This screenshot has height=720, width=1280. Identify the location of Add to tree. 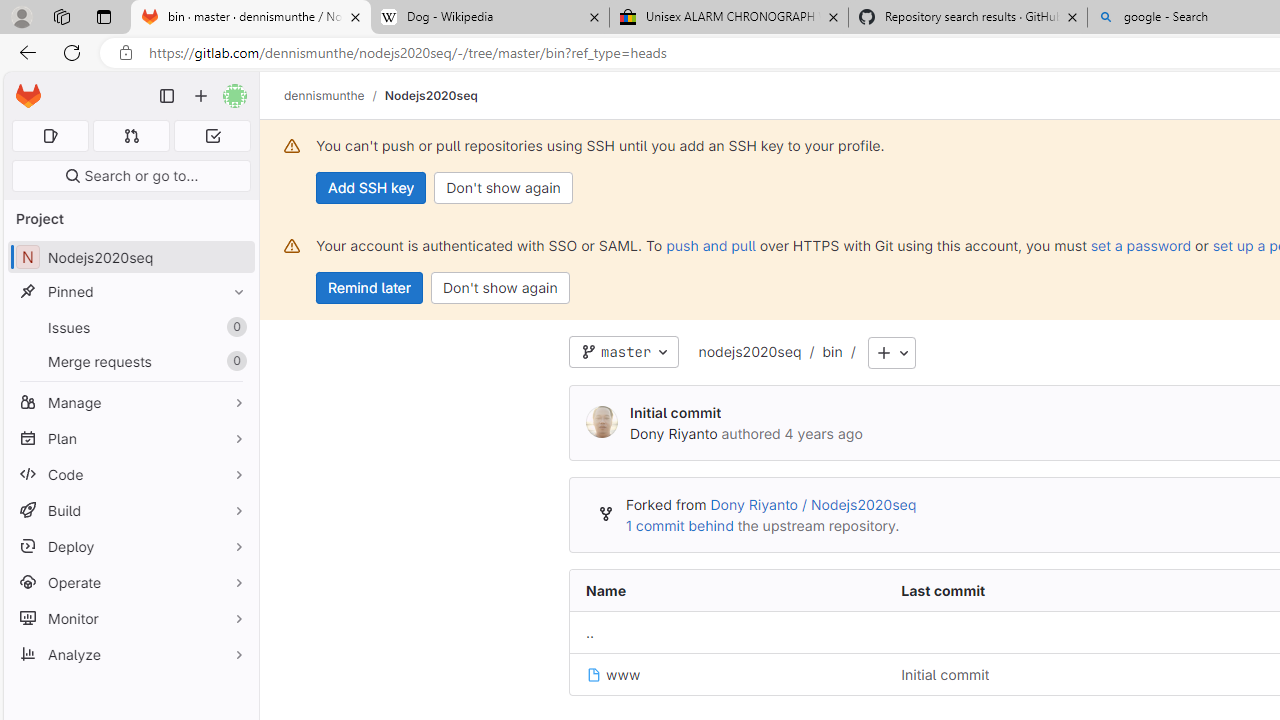
(891, 353).